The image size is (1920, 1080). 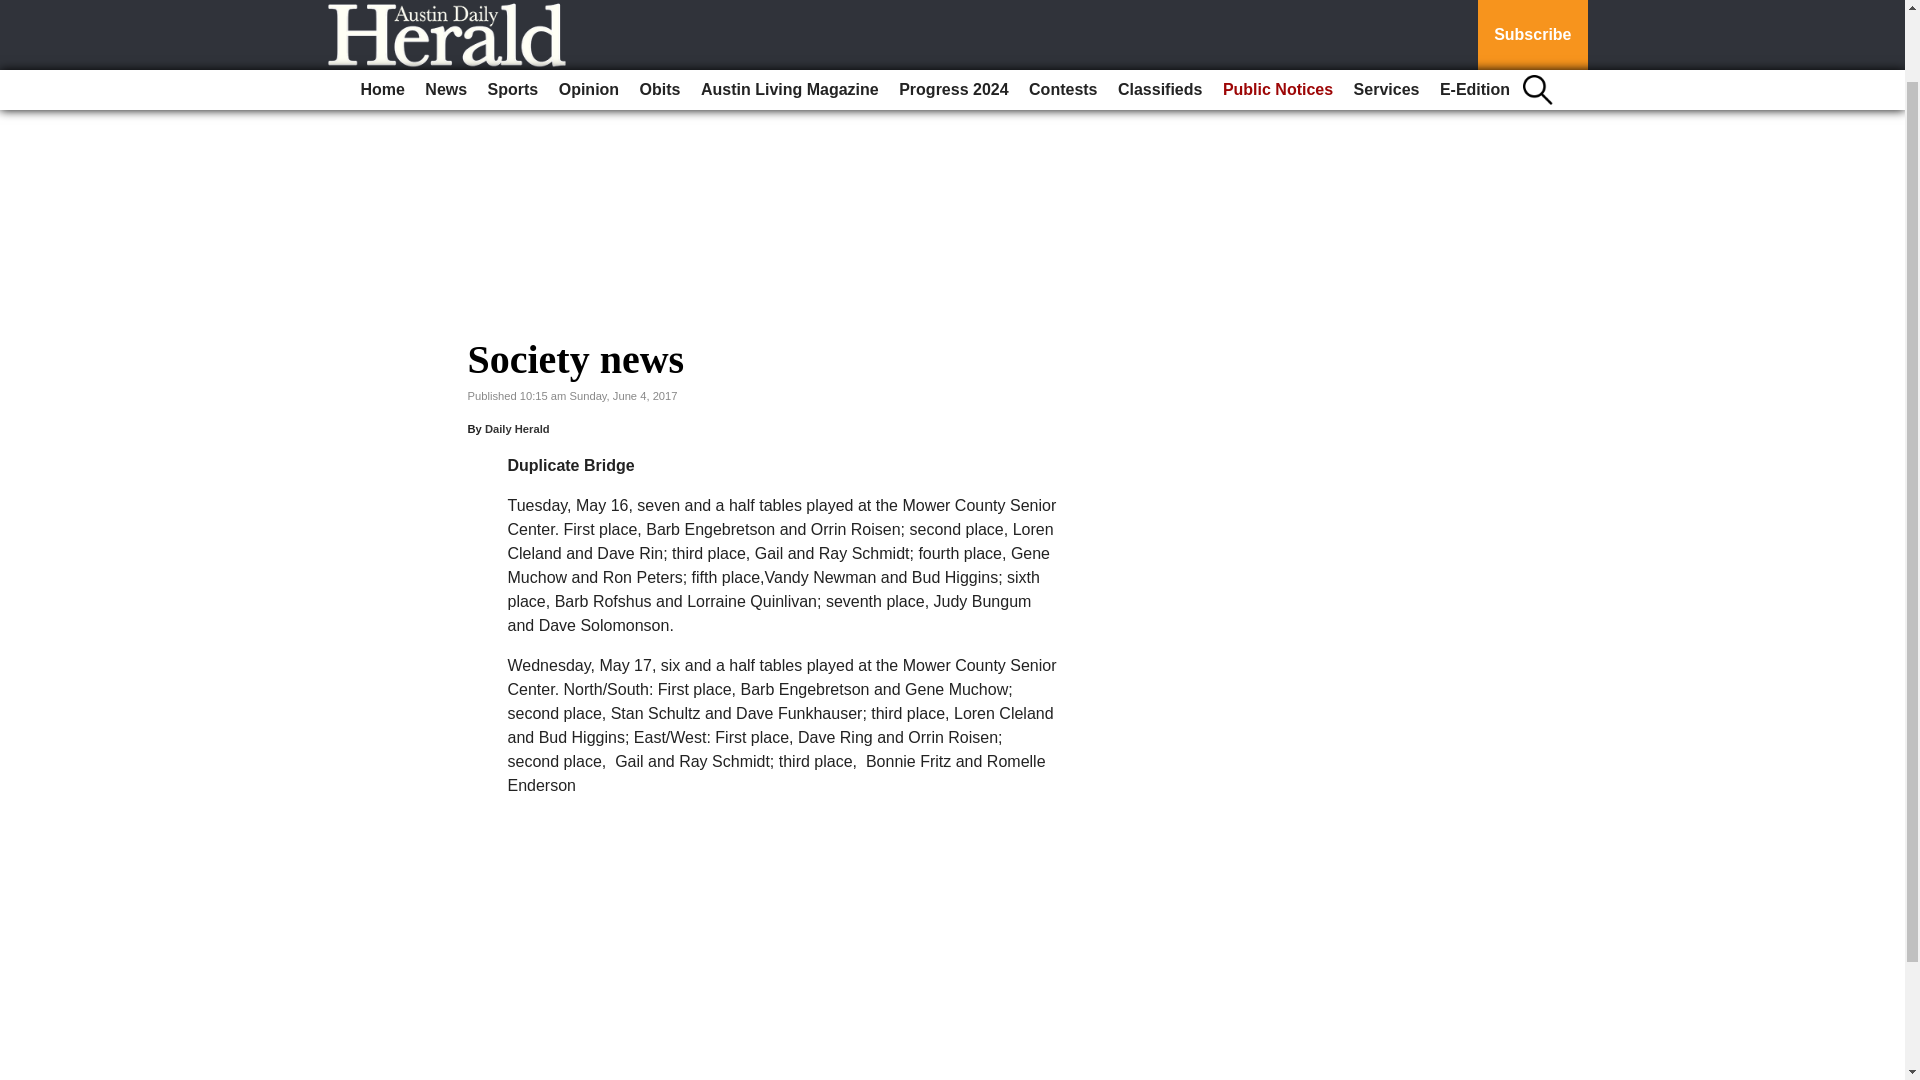 What do you see at coordinates (1159, 14) in the screenshot?
I see `Classifieds` at bounding box center [1159, 14].